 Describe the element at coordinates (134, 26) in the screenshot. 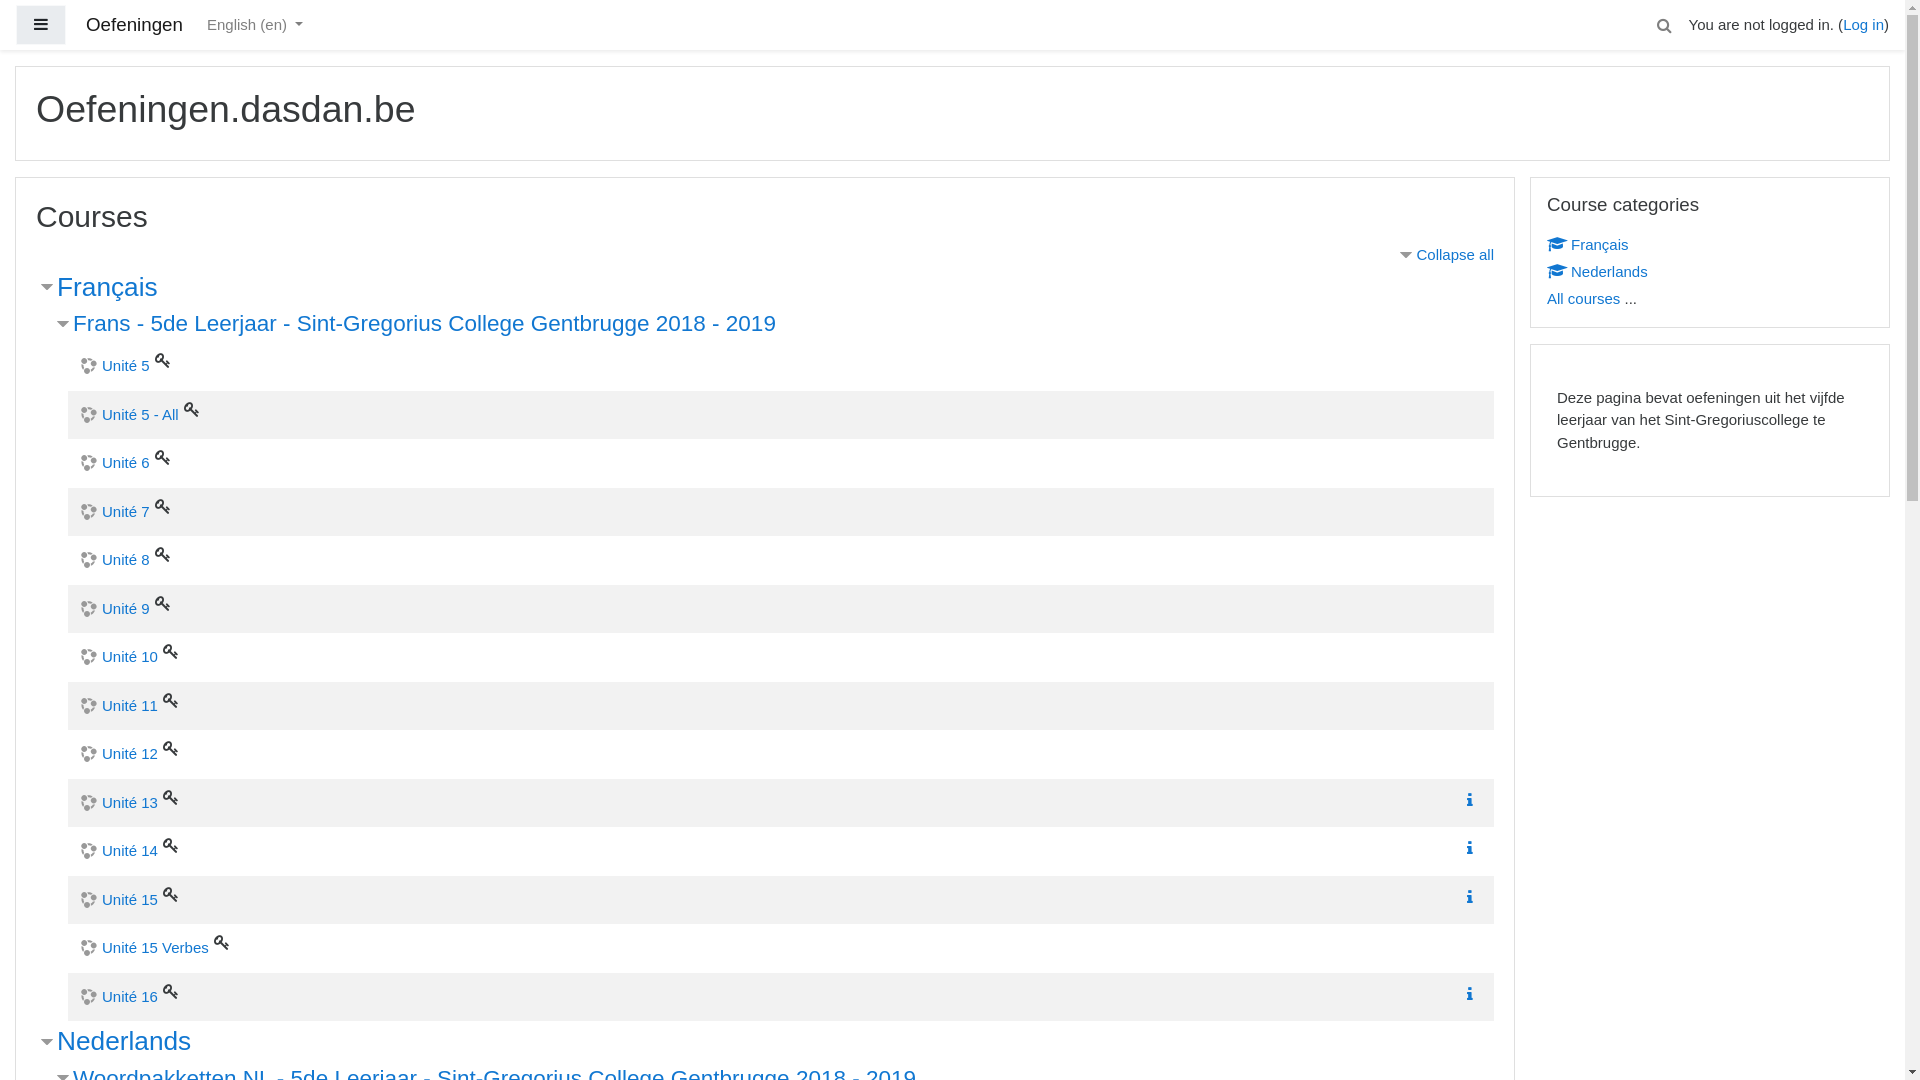

I see `Oefeningen` at that location.